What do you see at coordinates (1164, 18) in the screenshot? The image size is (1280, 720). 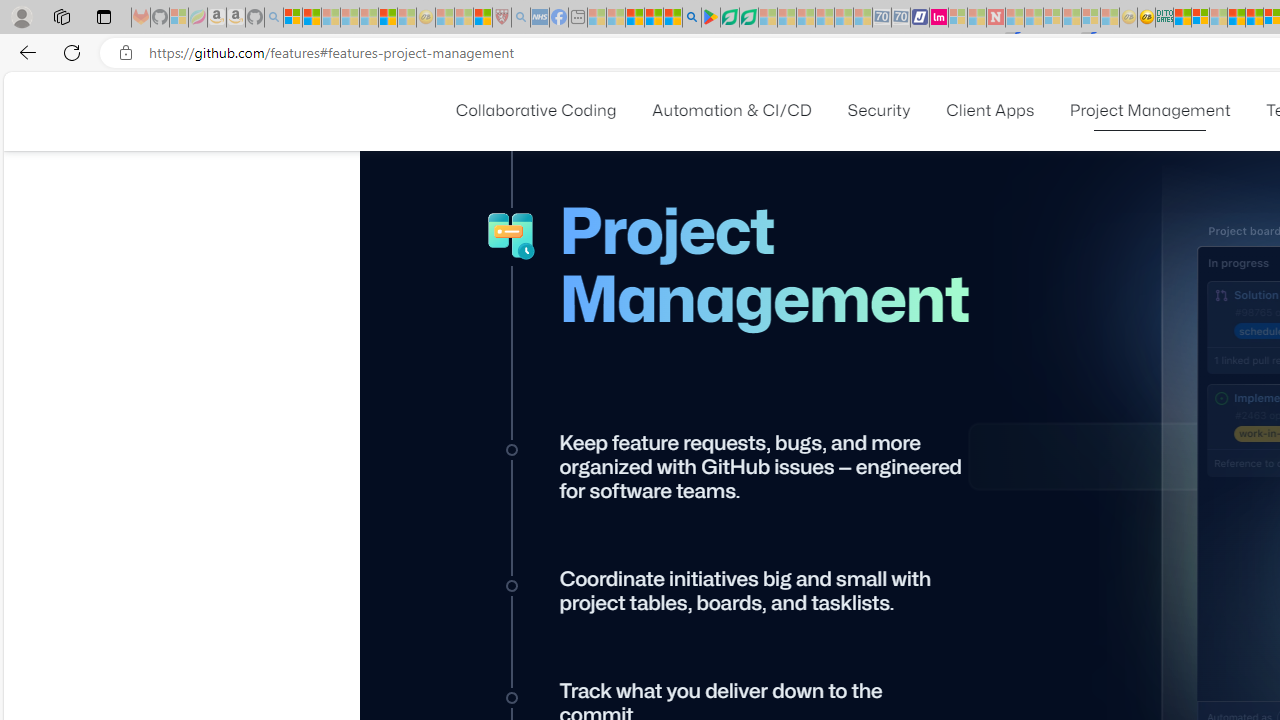 I see `DITOGAMES AG Imprint` at bounding box center [1164, 18].